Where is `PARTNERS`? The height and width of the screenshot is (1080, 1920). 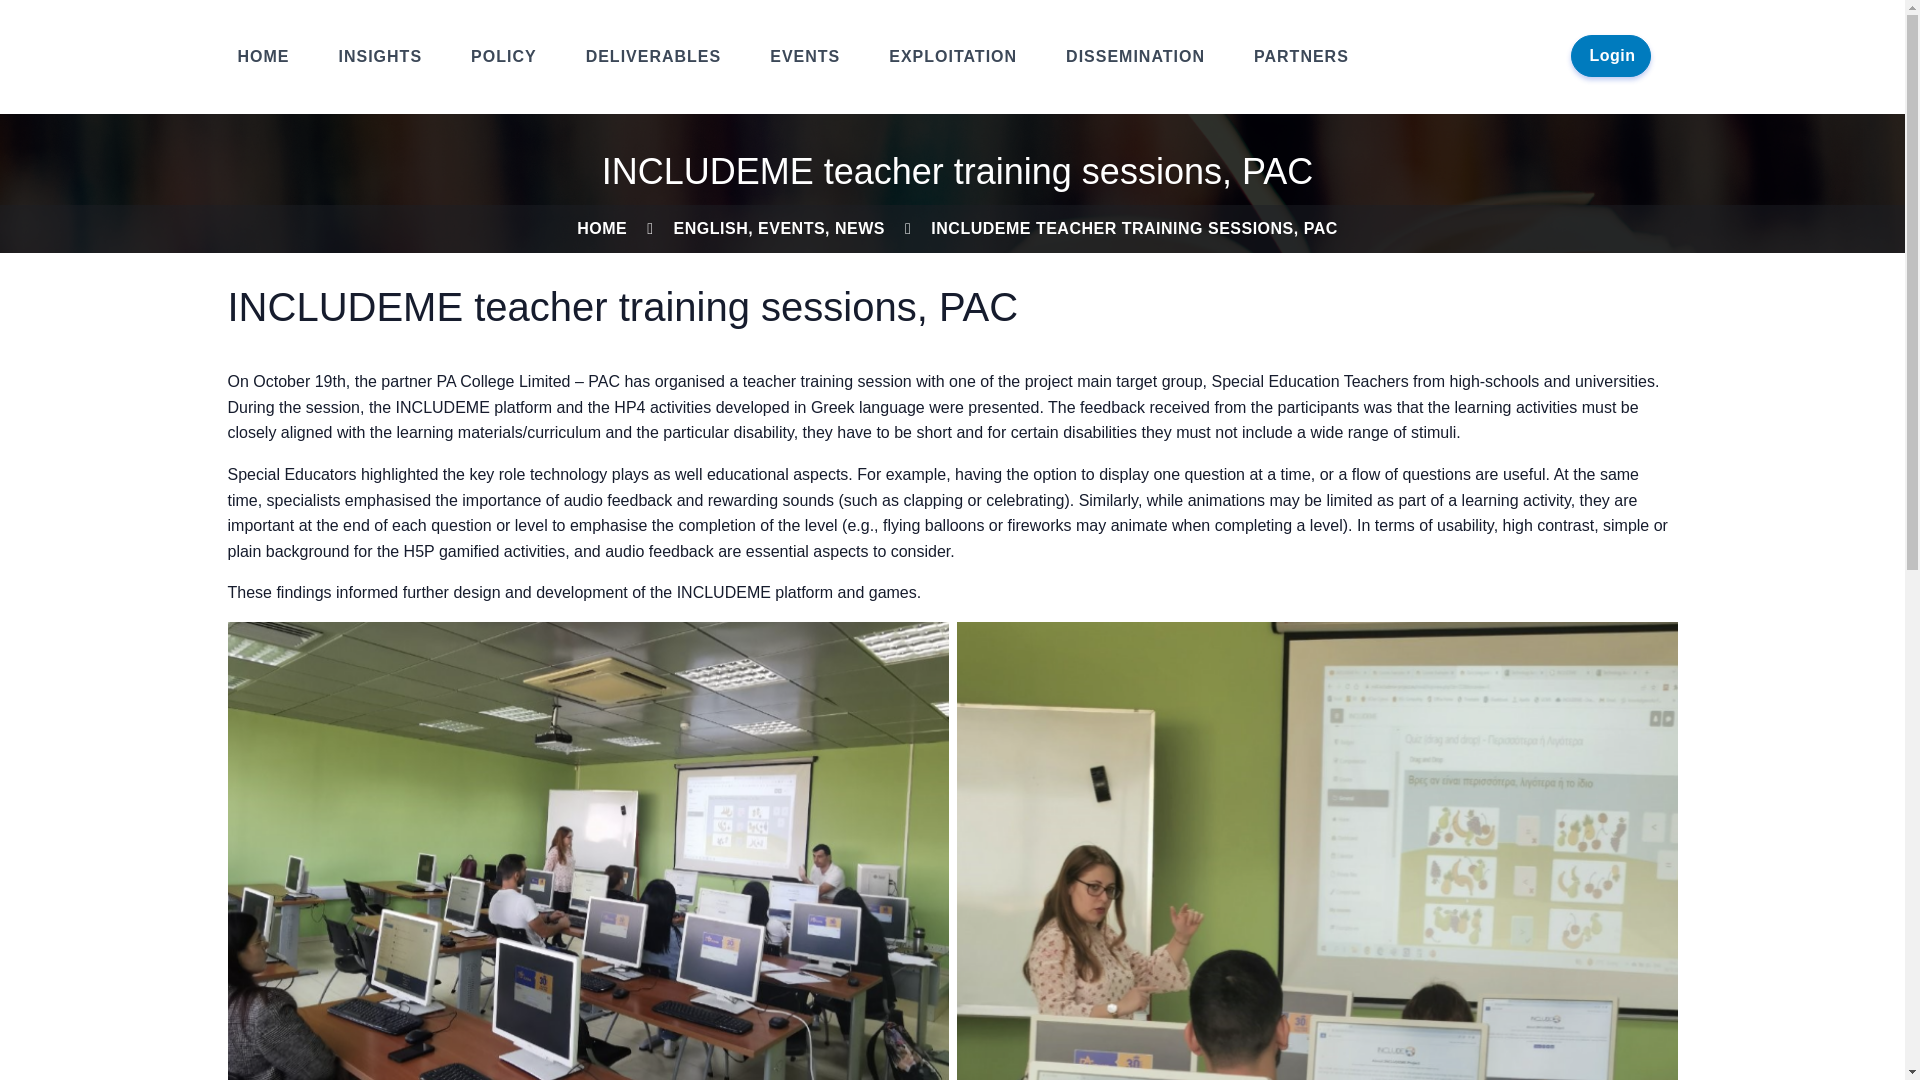
PARTNERS is located at coordinates (1303, 56).